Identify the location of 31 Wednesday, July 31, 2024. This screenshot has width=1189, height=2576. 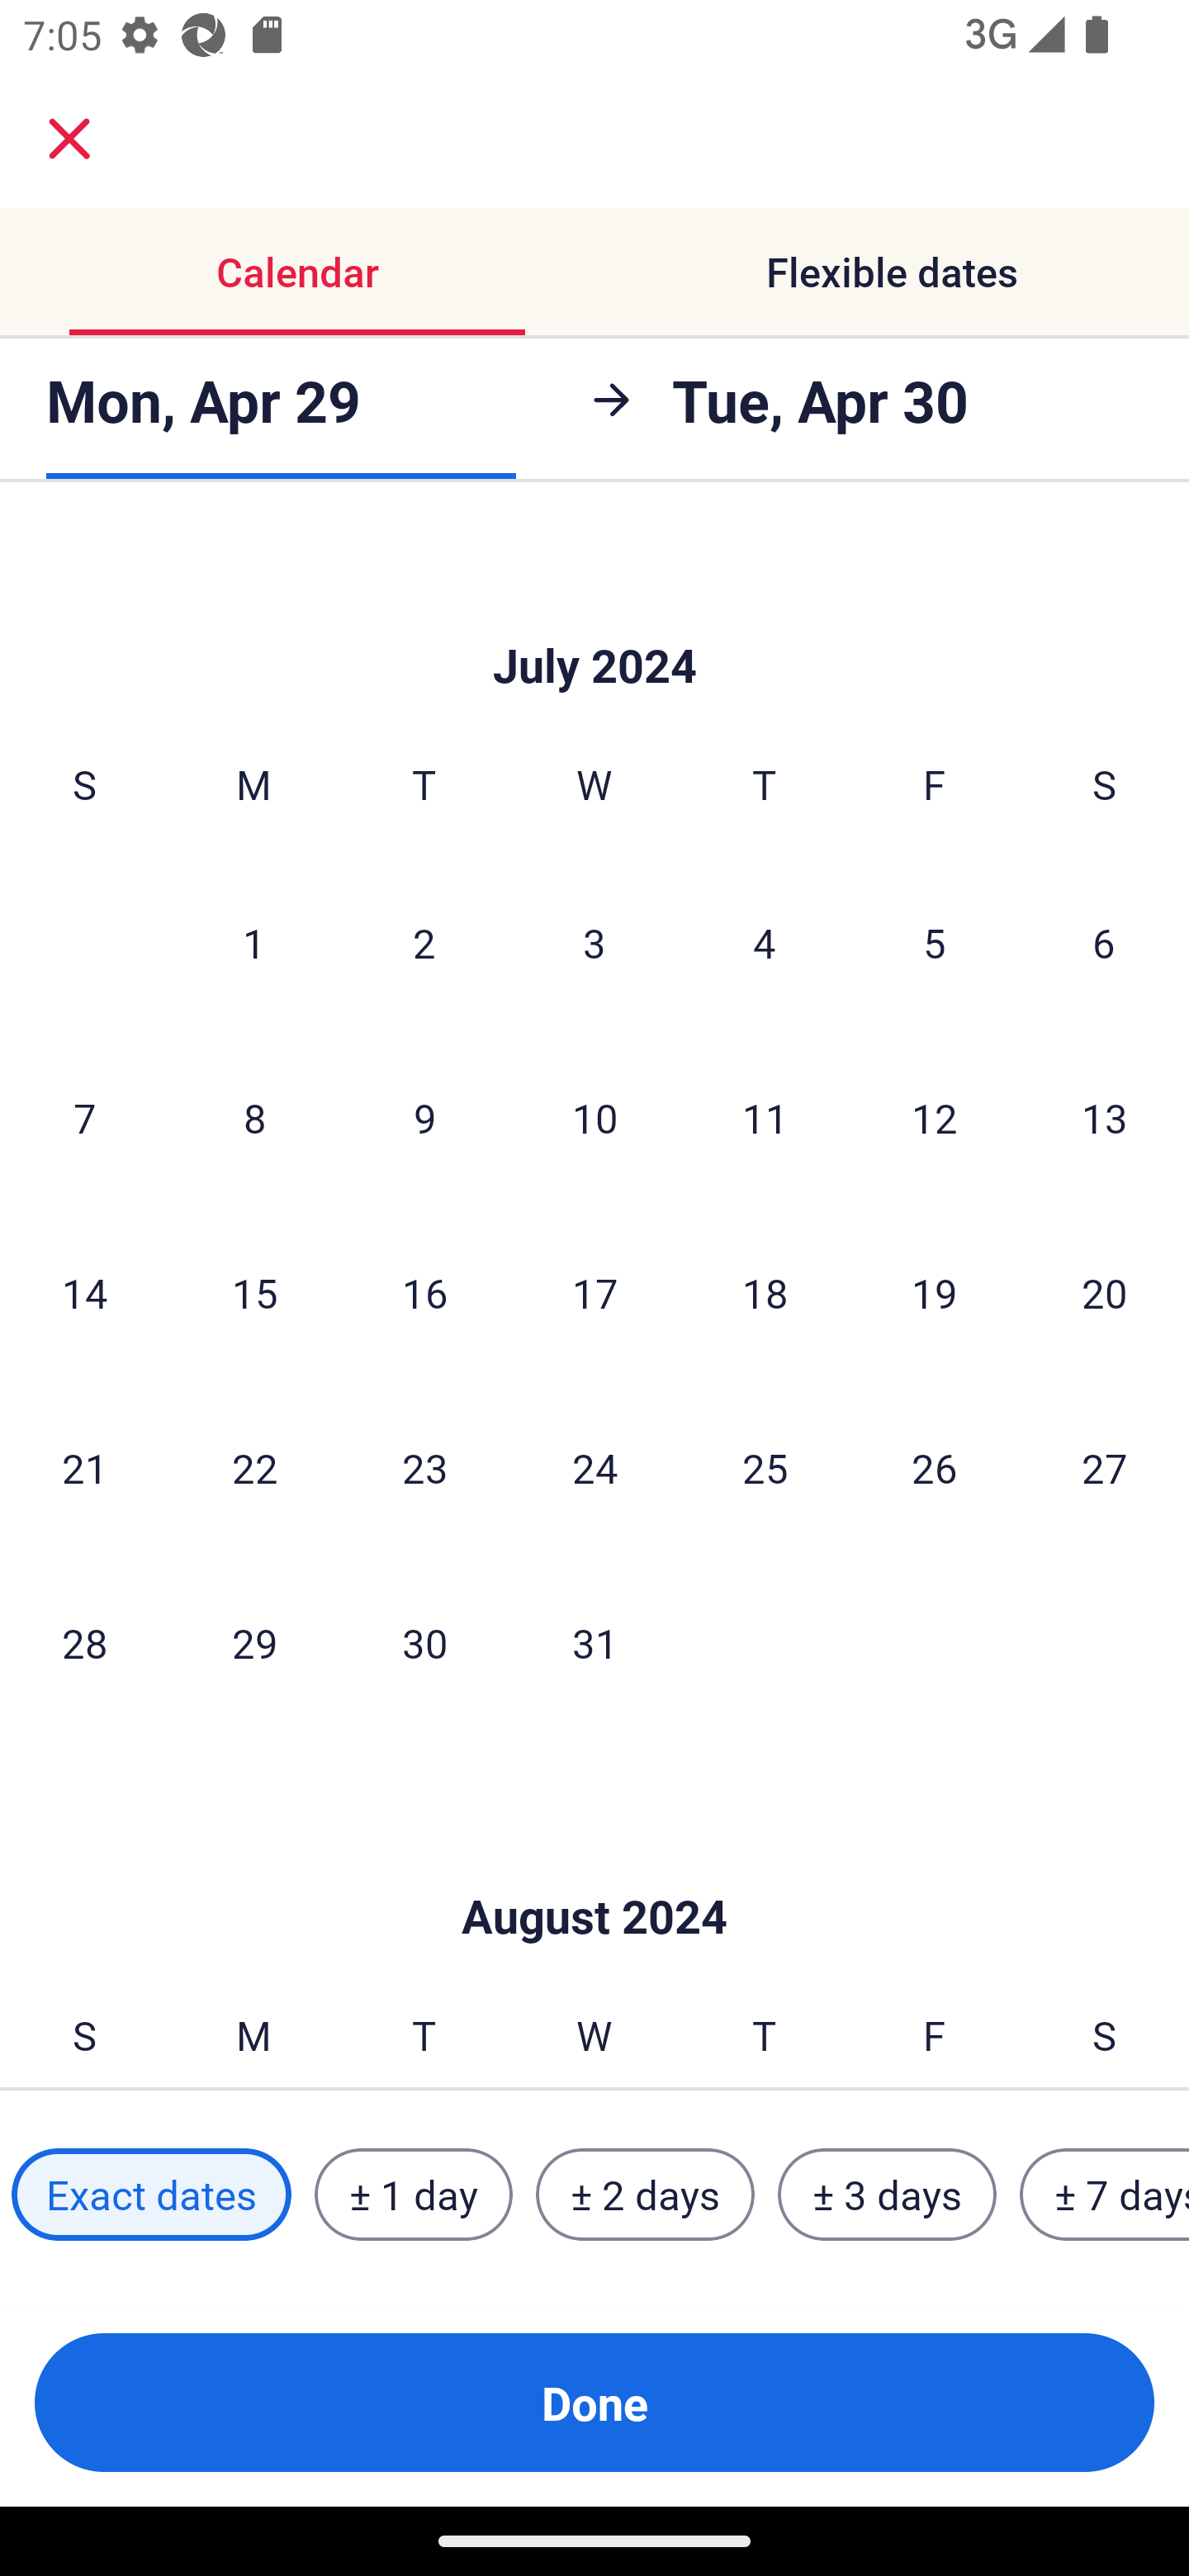
(594, 1643).